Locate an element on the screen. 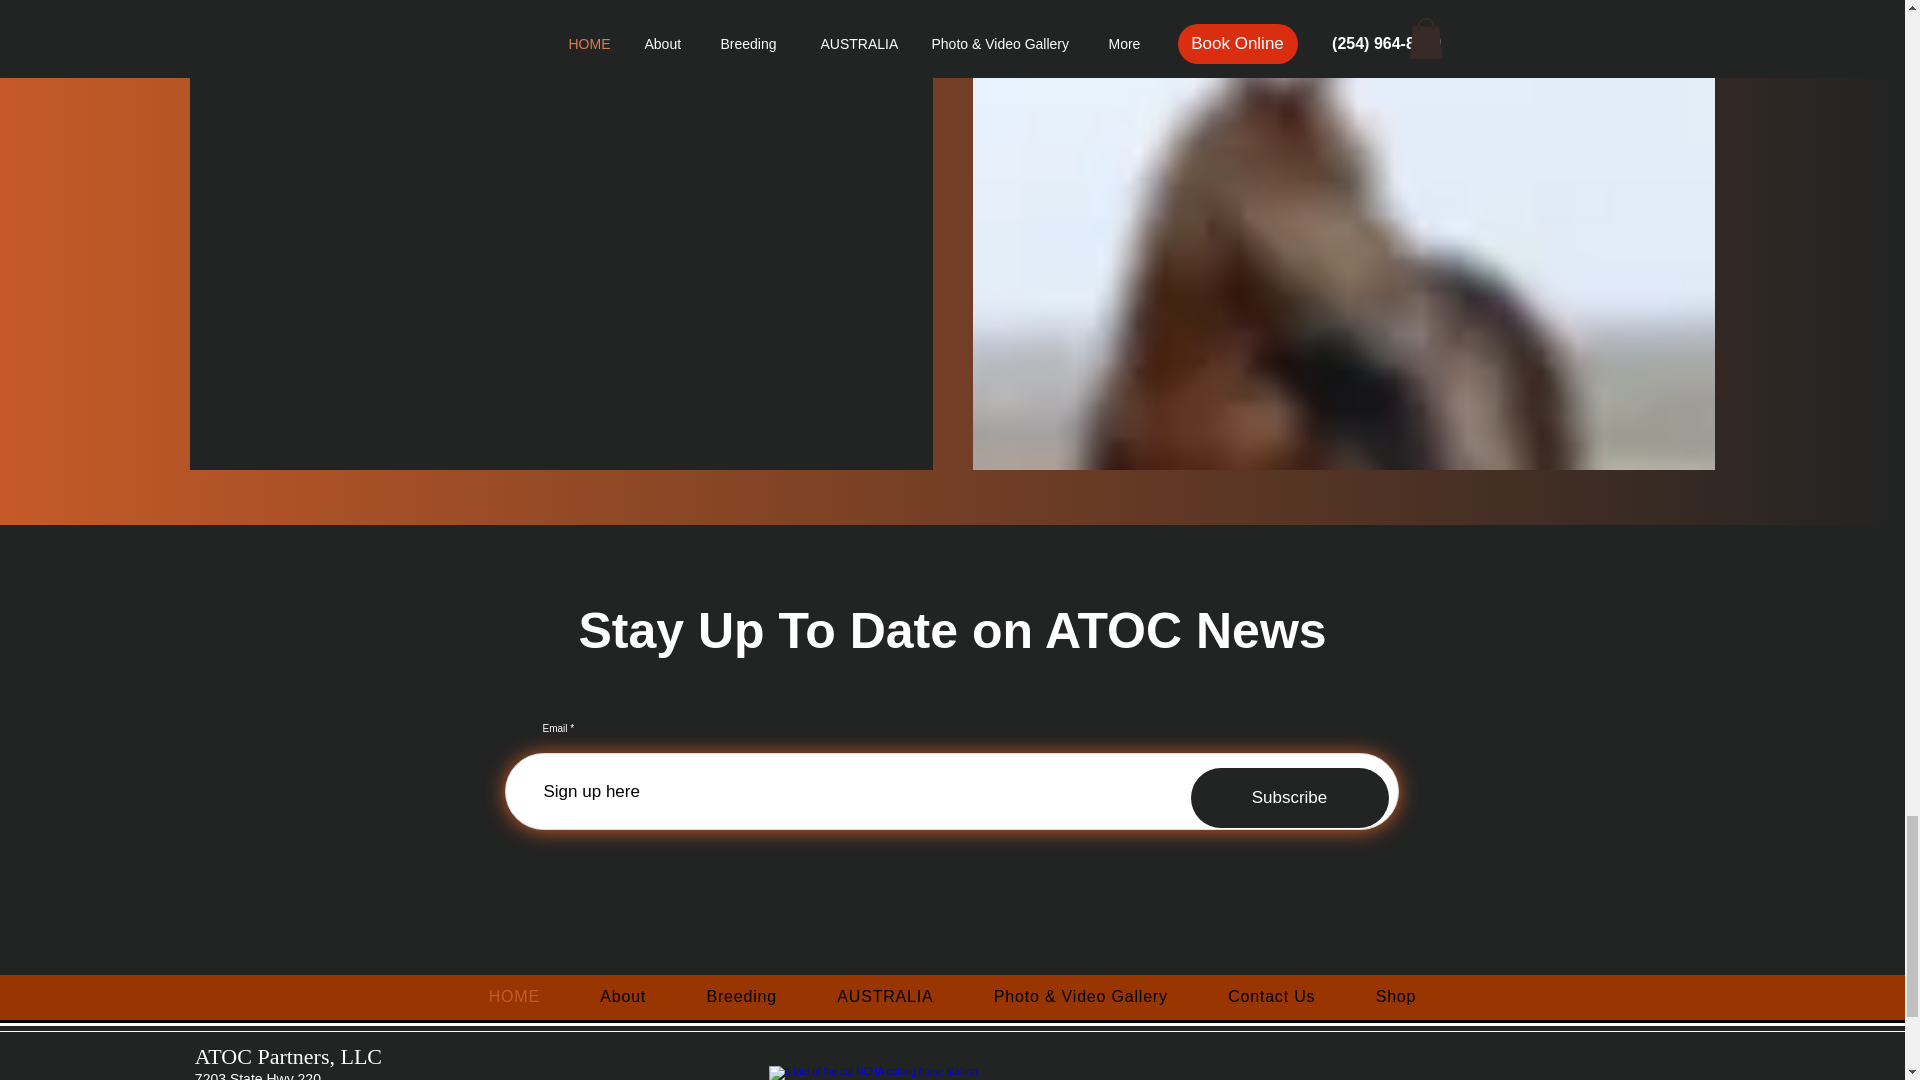 The height and width of the screenshot is (1080, 1920). Subscribe is located at coordinates (1289, 798).